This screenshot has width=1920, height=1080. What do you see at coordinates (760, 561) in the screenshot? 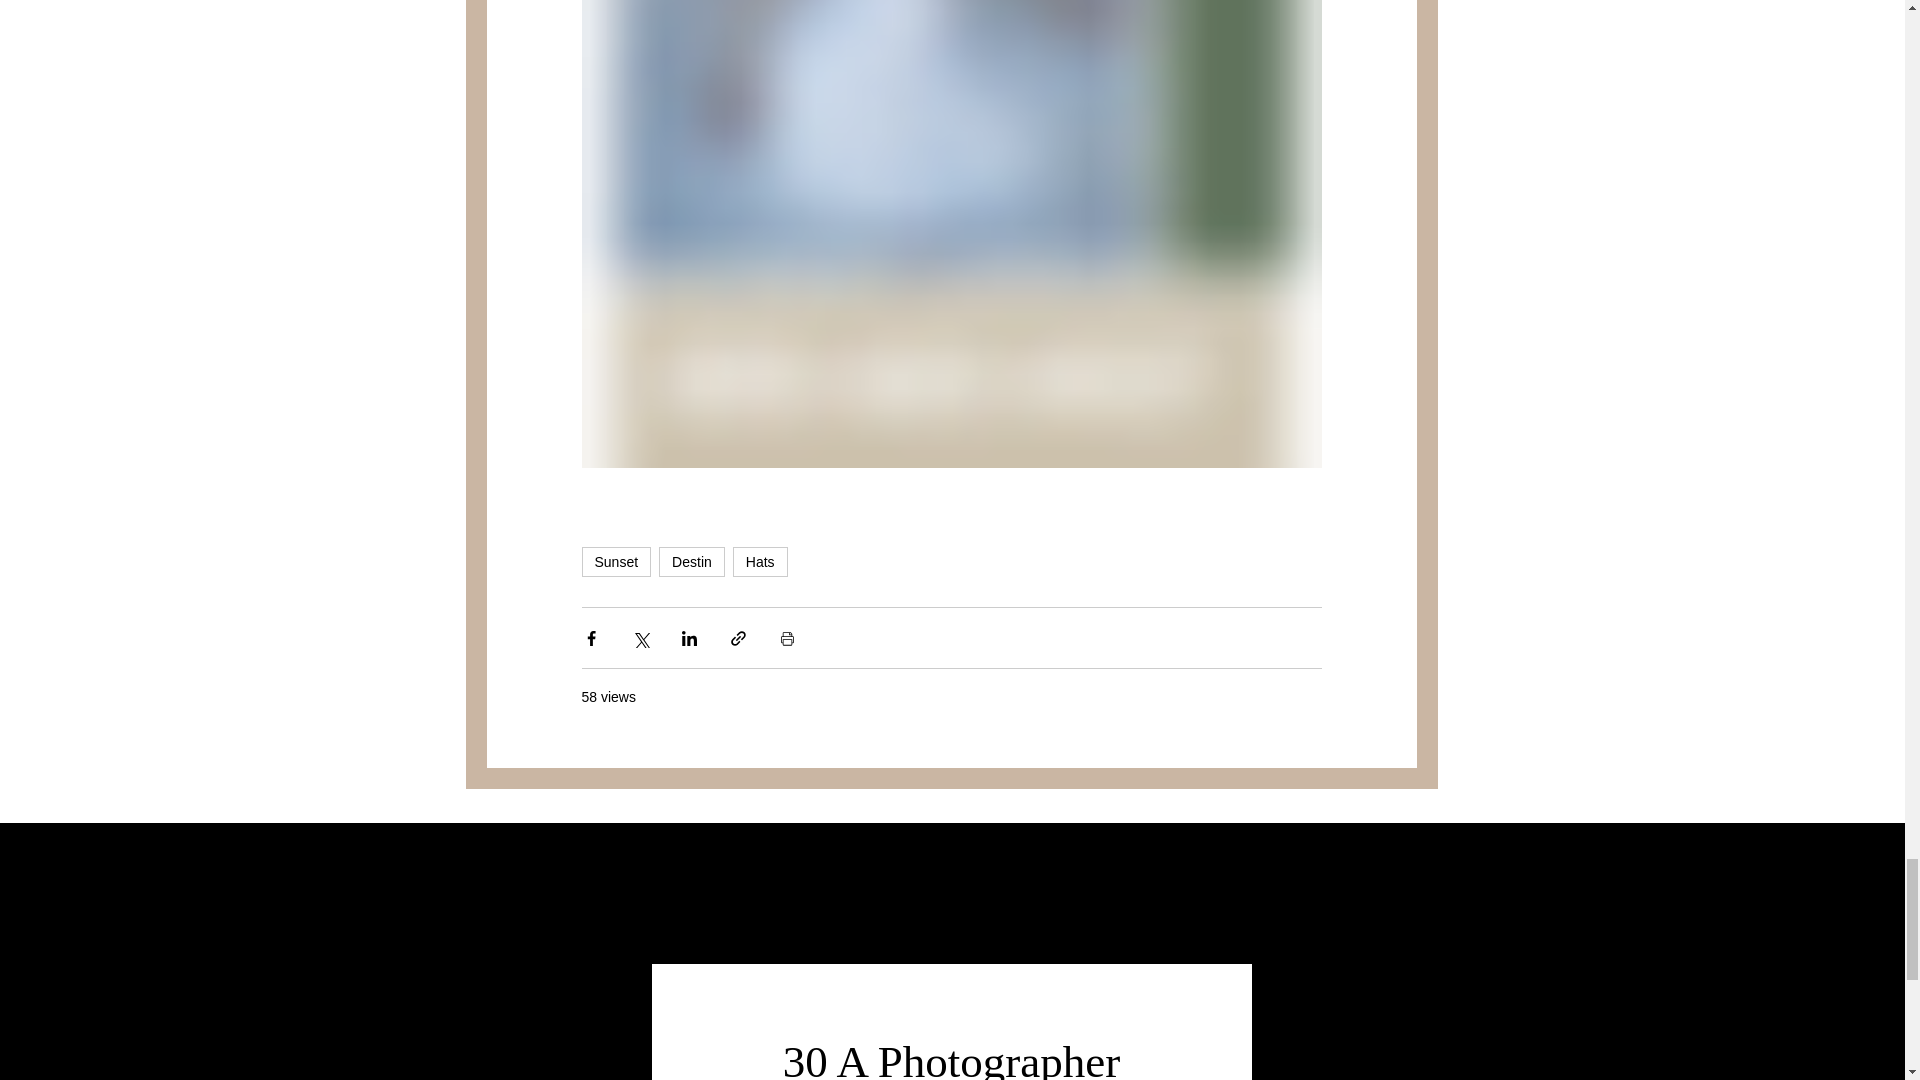
I see `Hats` at bounding box center [760, 561].